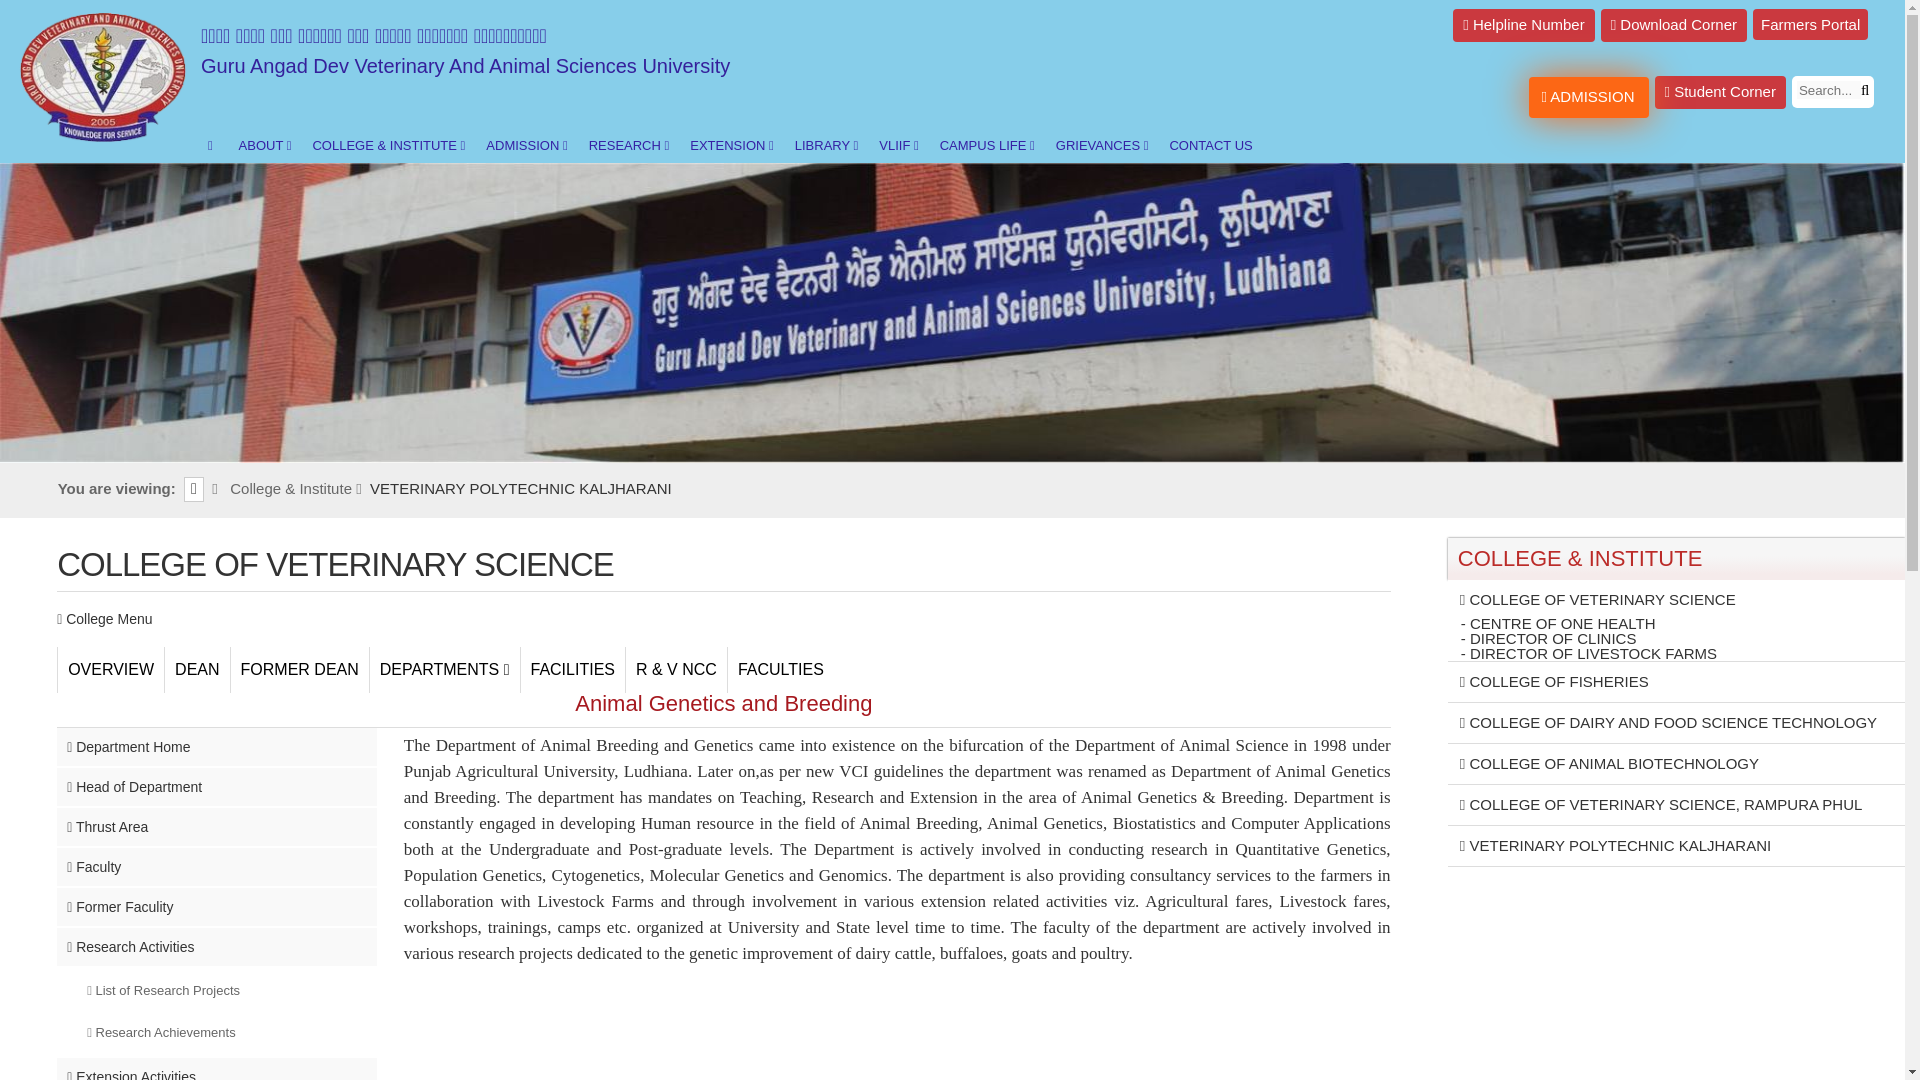 This screenshot has height=1080, width=1920. Describe the element at coordinates (1810, 24) in the screenshot. I see `Farmers Portal` at that location.